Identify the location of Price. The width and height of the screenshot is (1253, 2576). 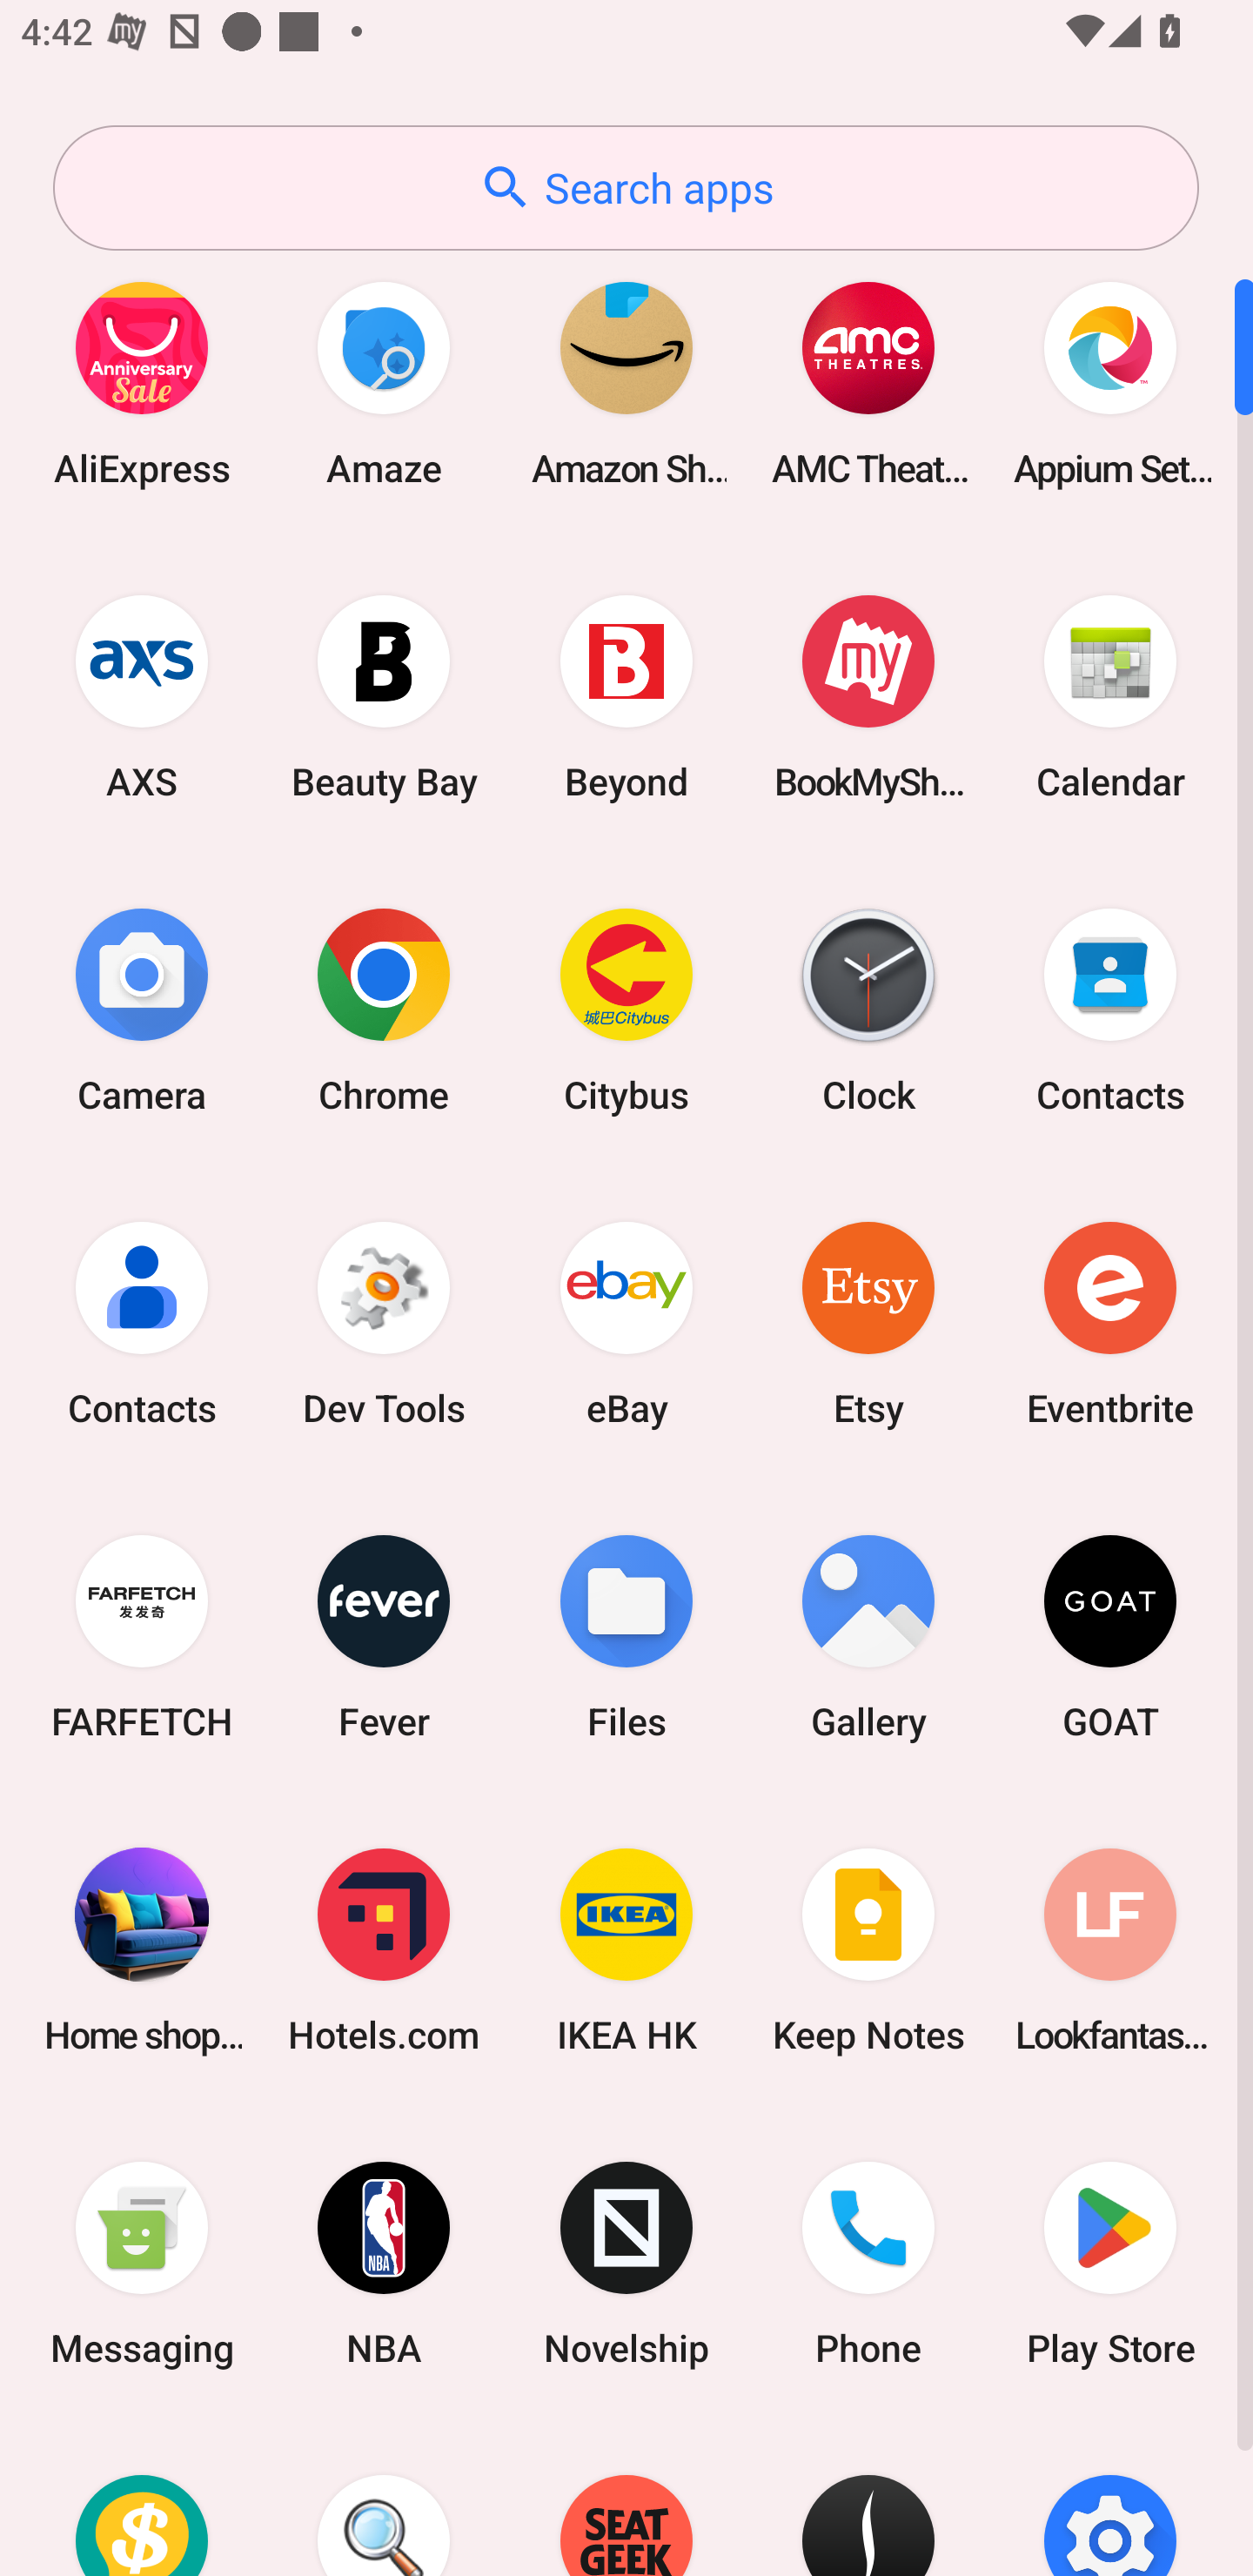
(142, 2499).